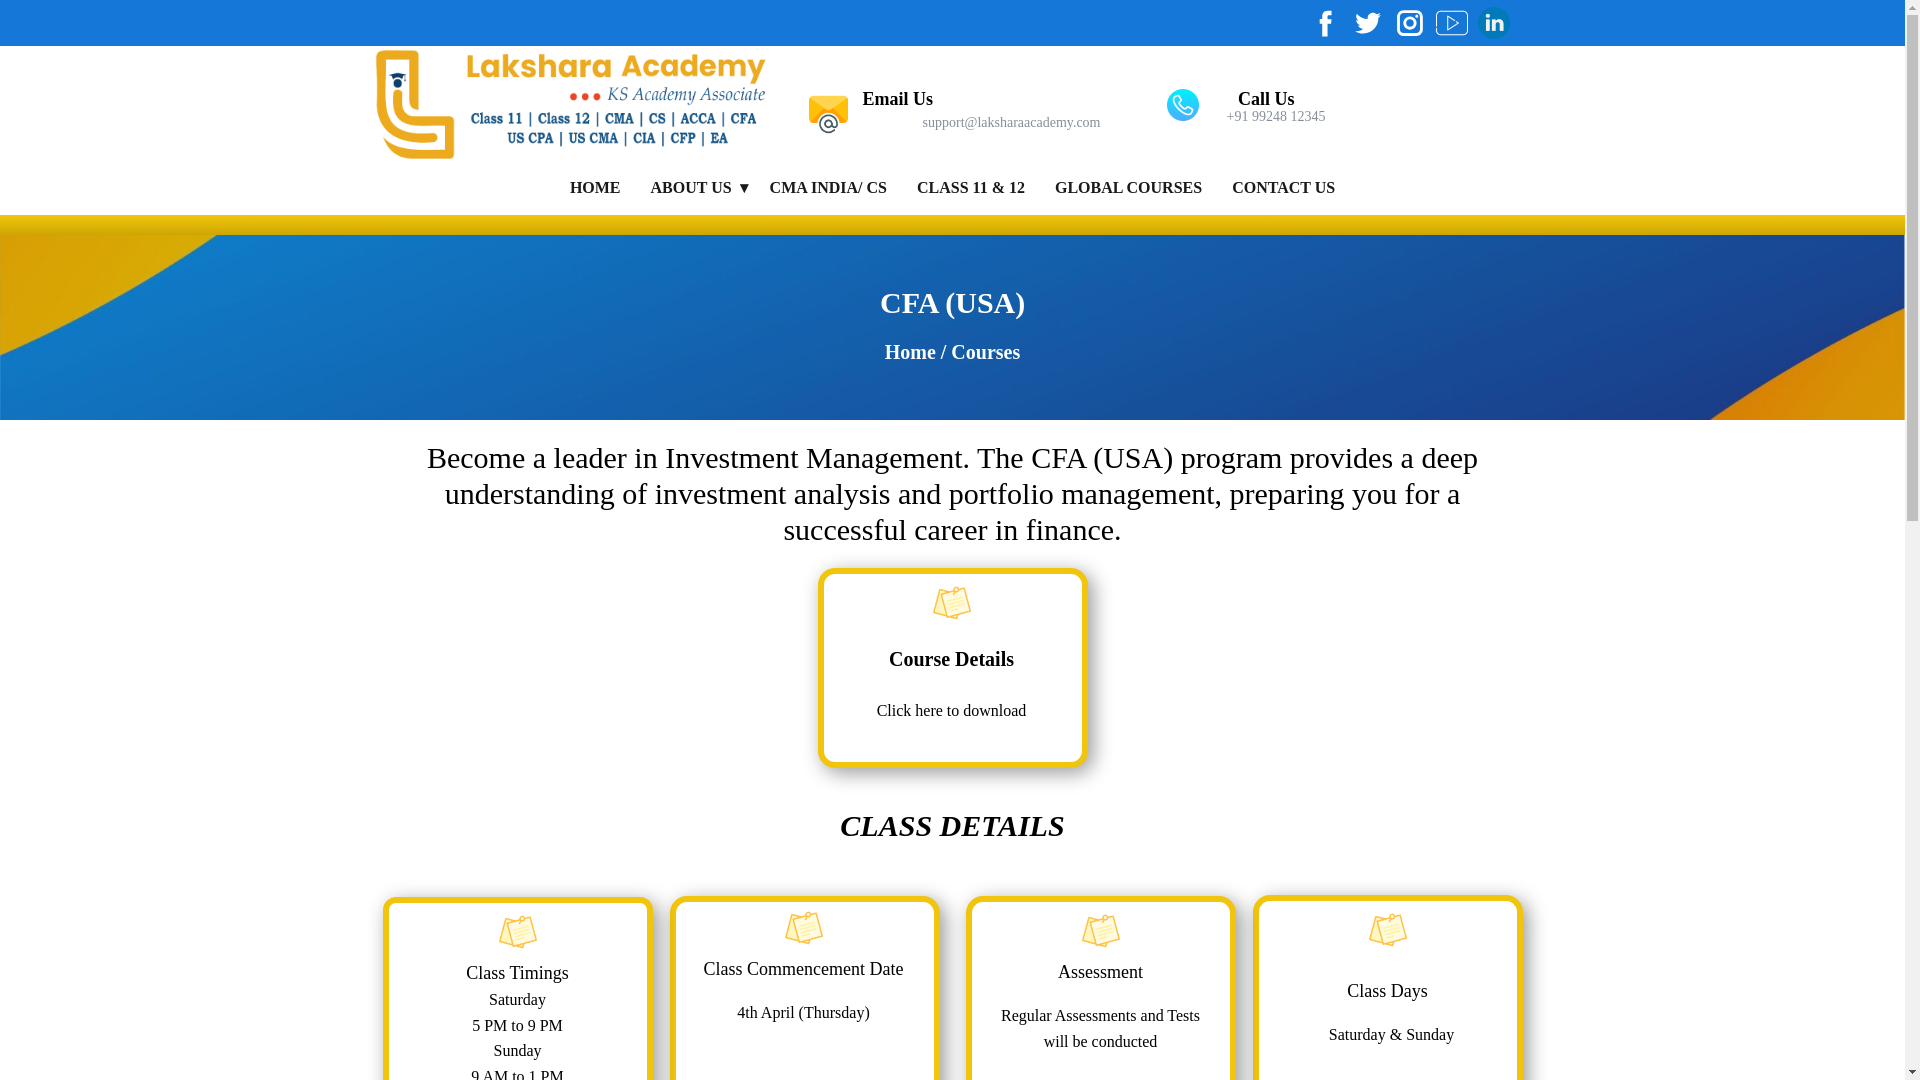  I want to click on ABOUT US, so click(694, 188).